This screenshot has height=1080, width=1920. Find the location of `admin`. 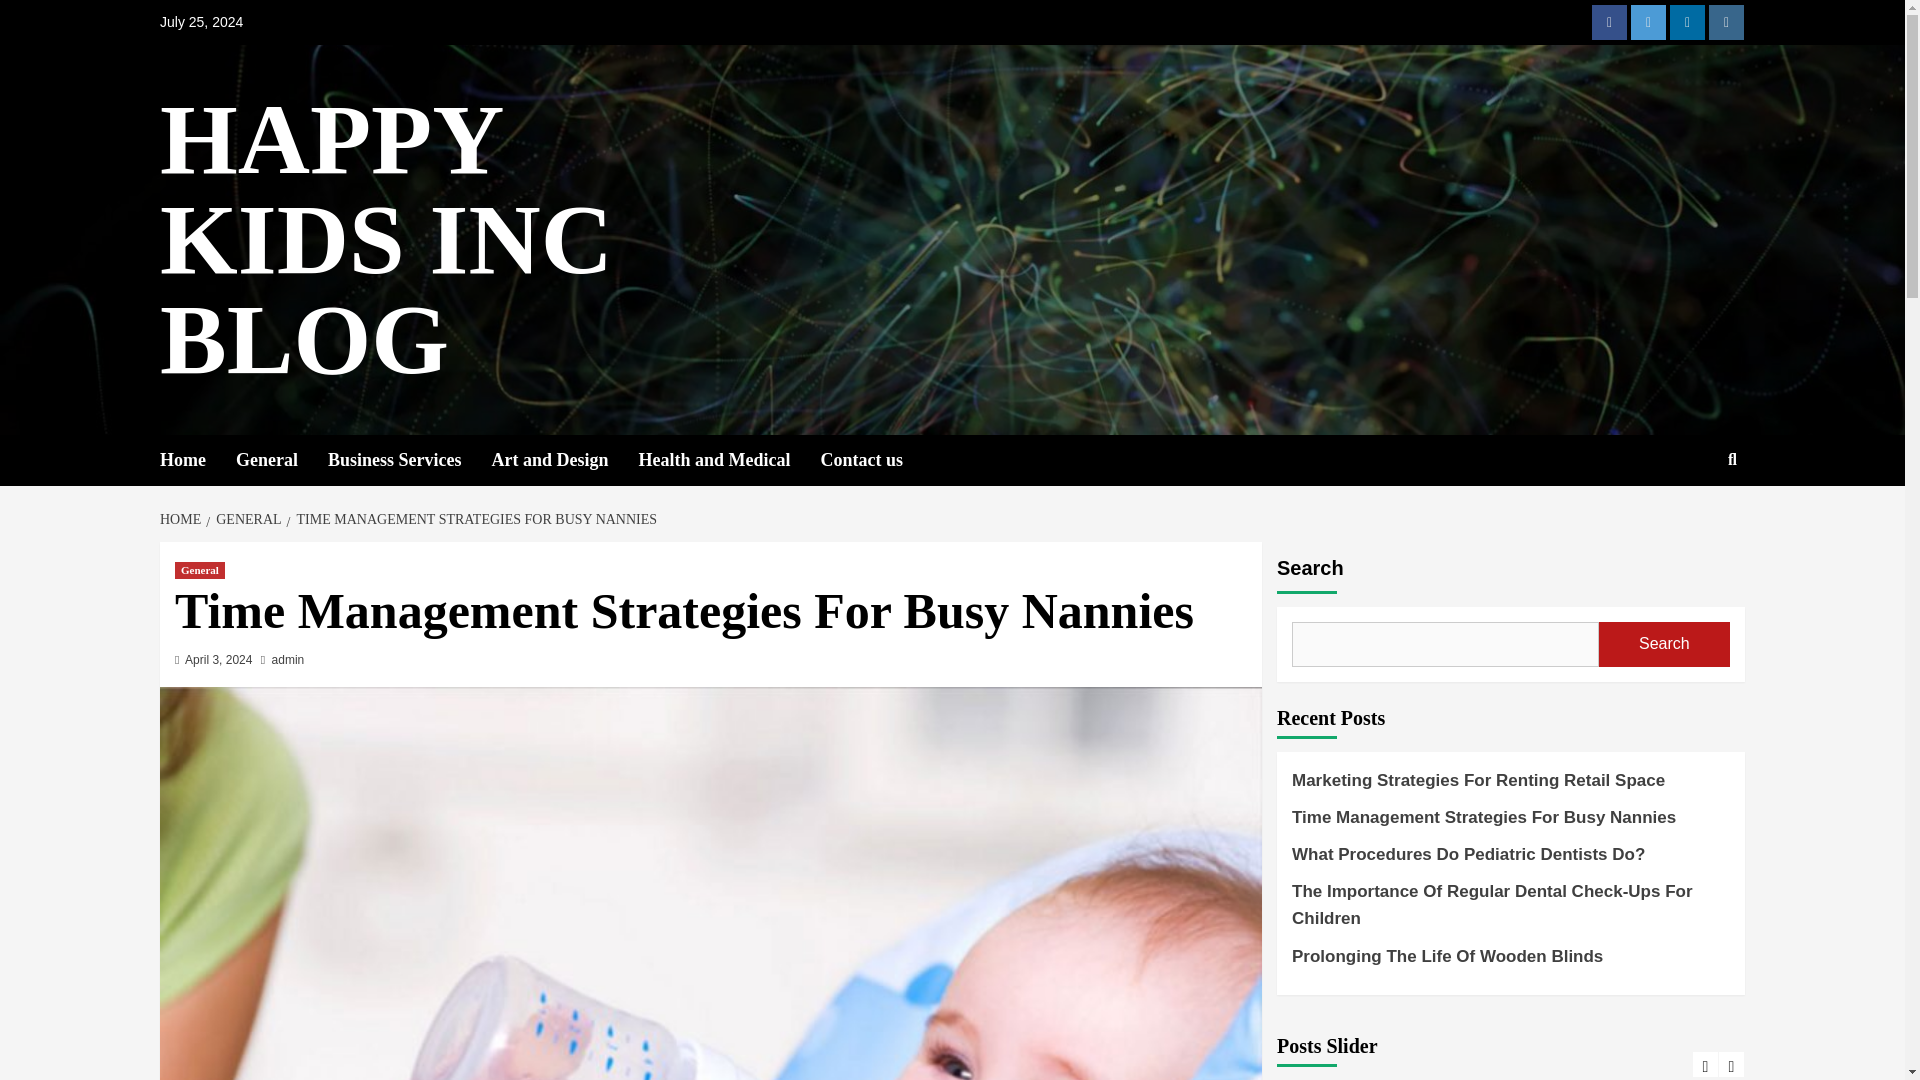

admin is located at coordinates (288, 660).